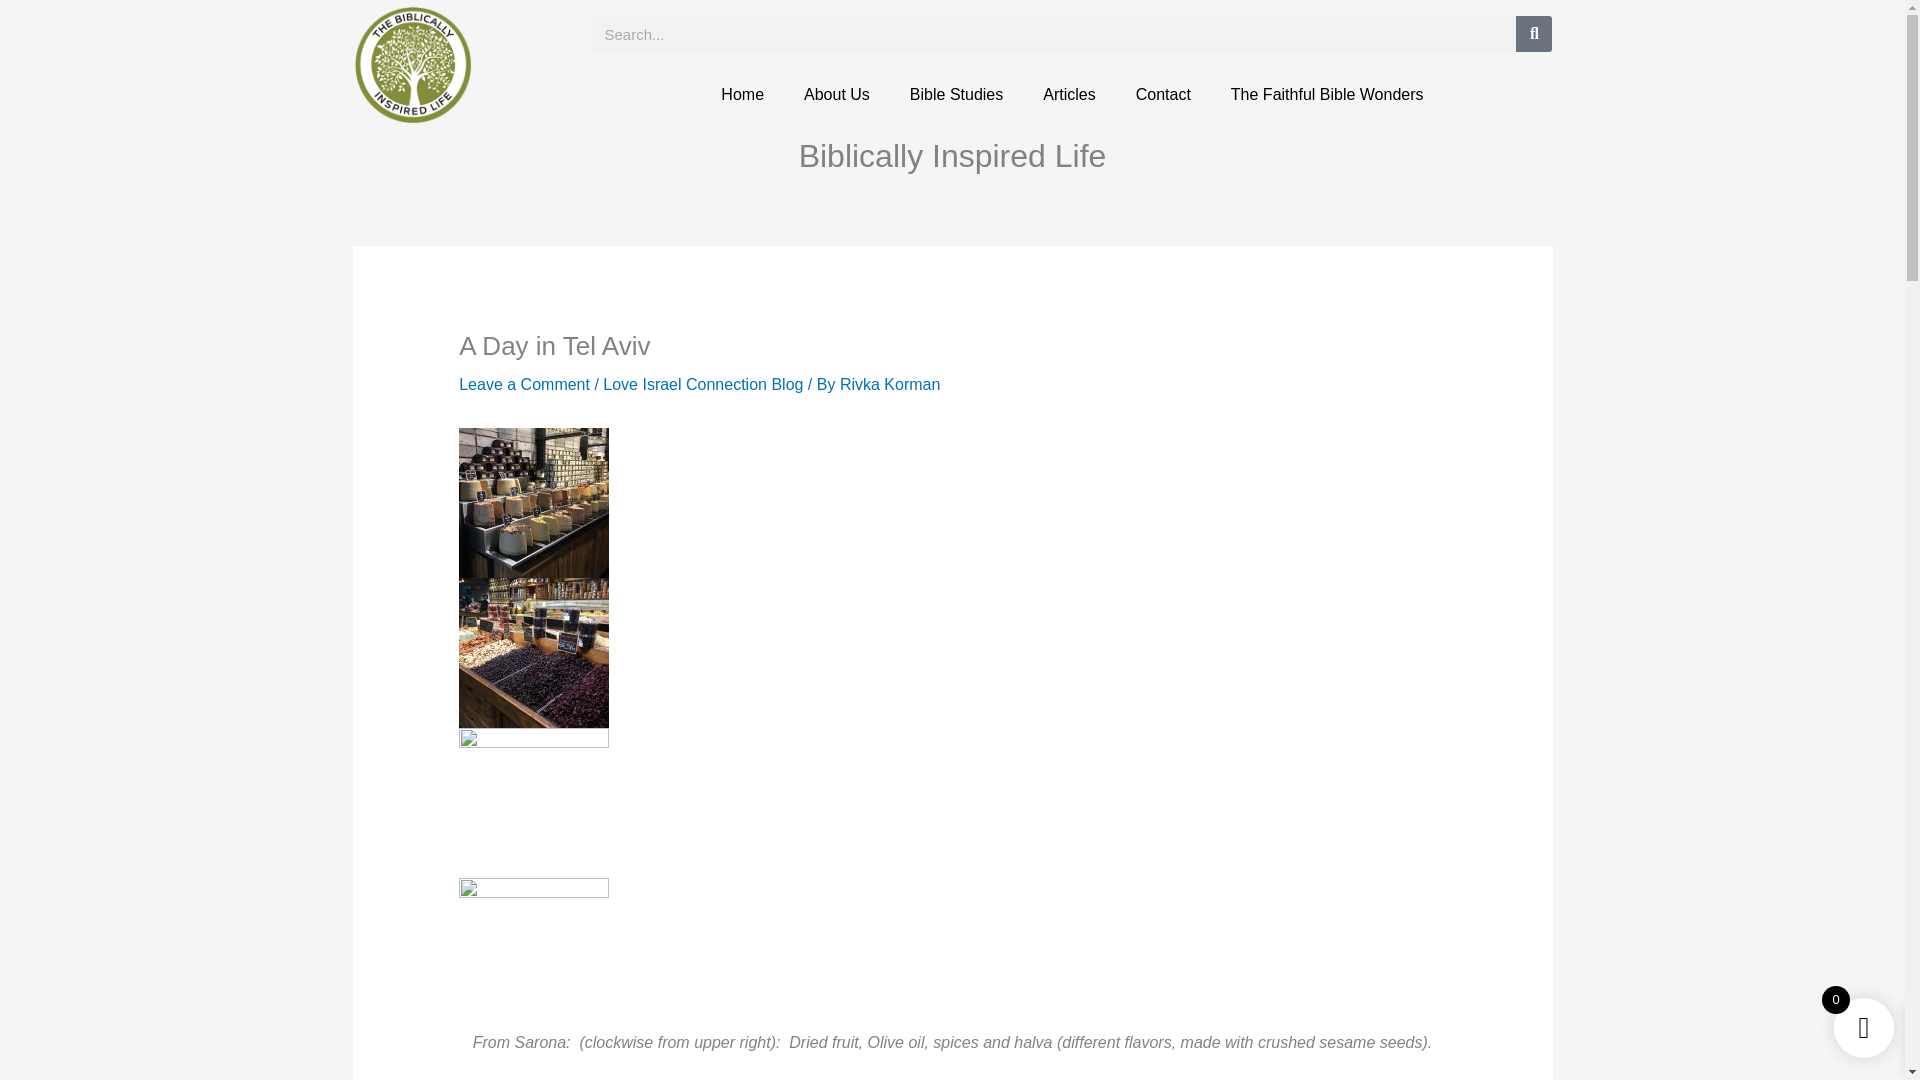 The width and height of the screenshot is (1920, 1080). Describe the element at coordinates (836, 94) in the screenshot. I see `About Us` at that location.